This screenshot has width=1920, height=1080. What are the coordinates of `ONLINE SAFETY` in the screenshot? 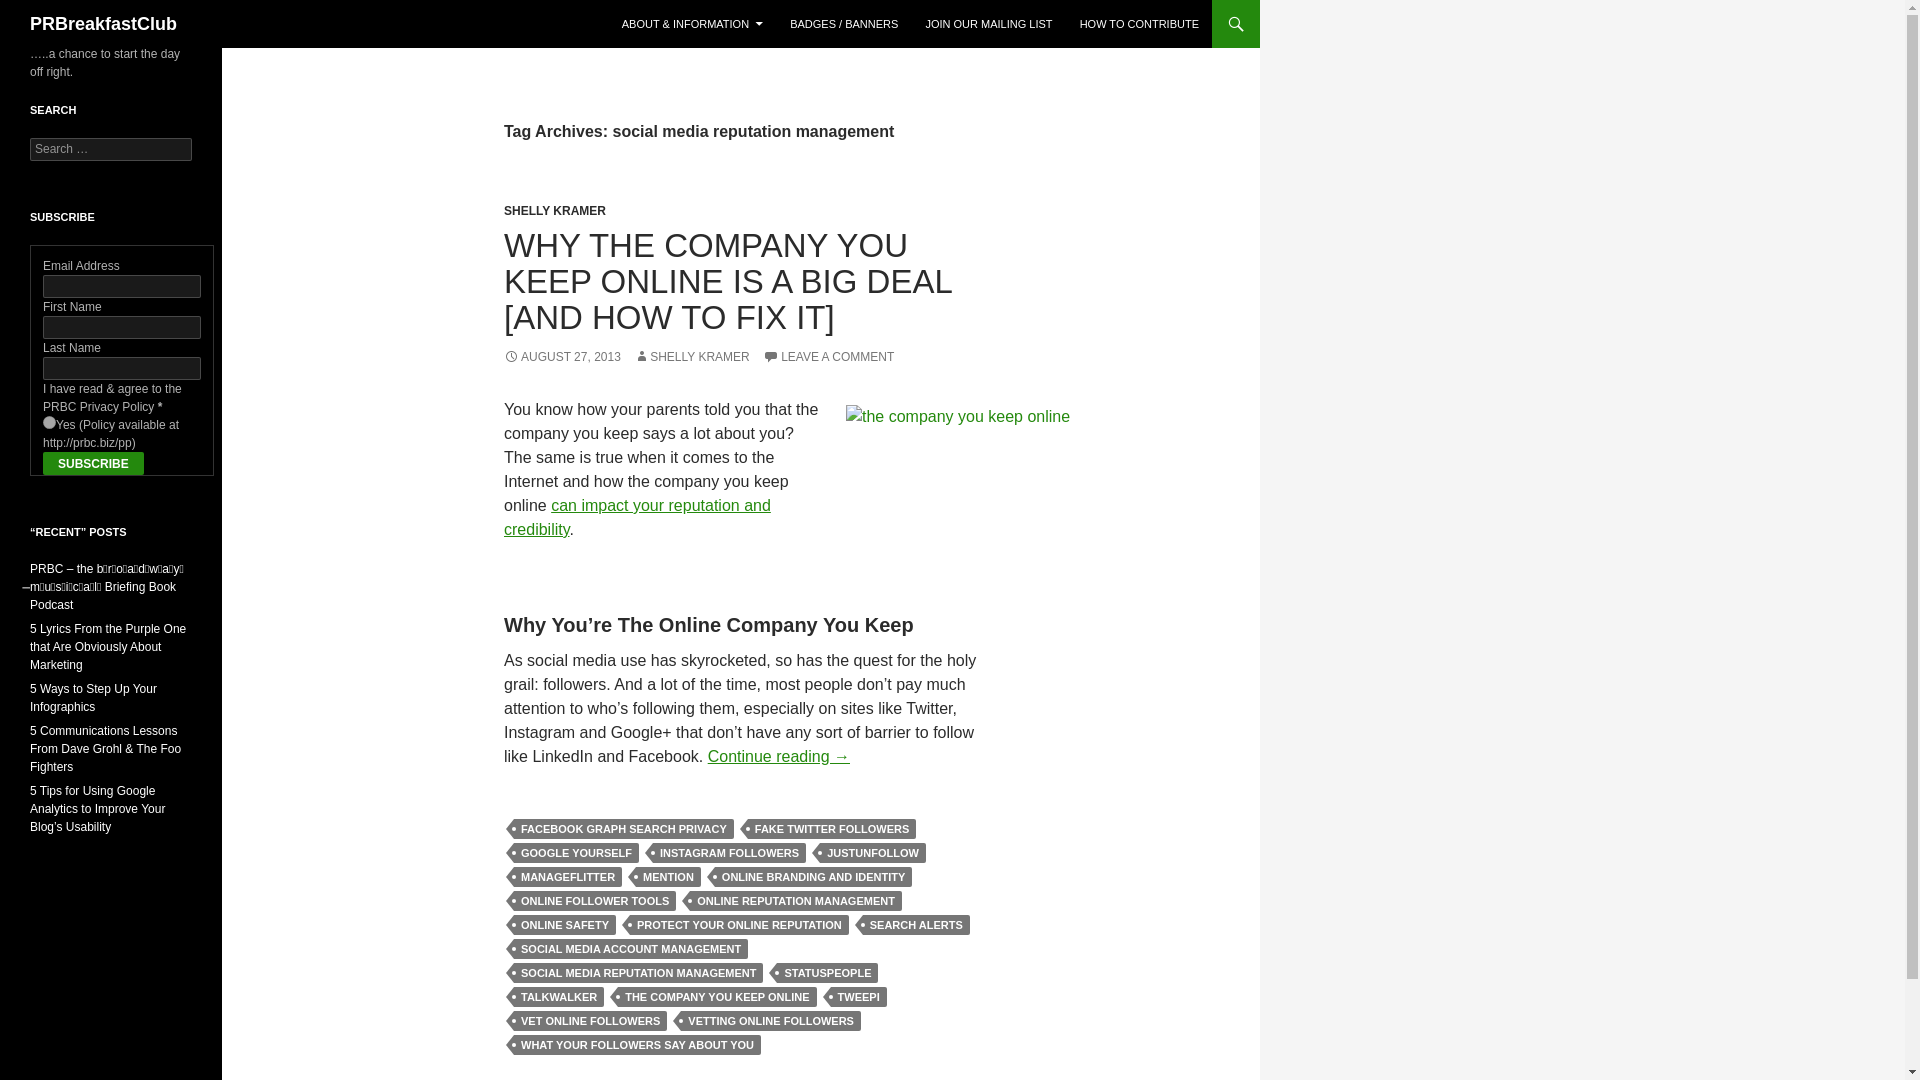 It's located at (565, 924).